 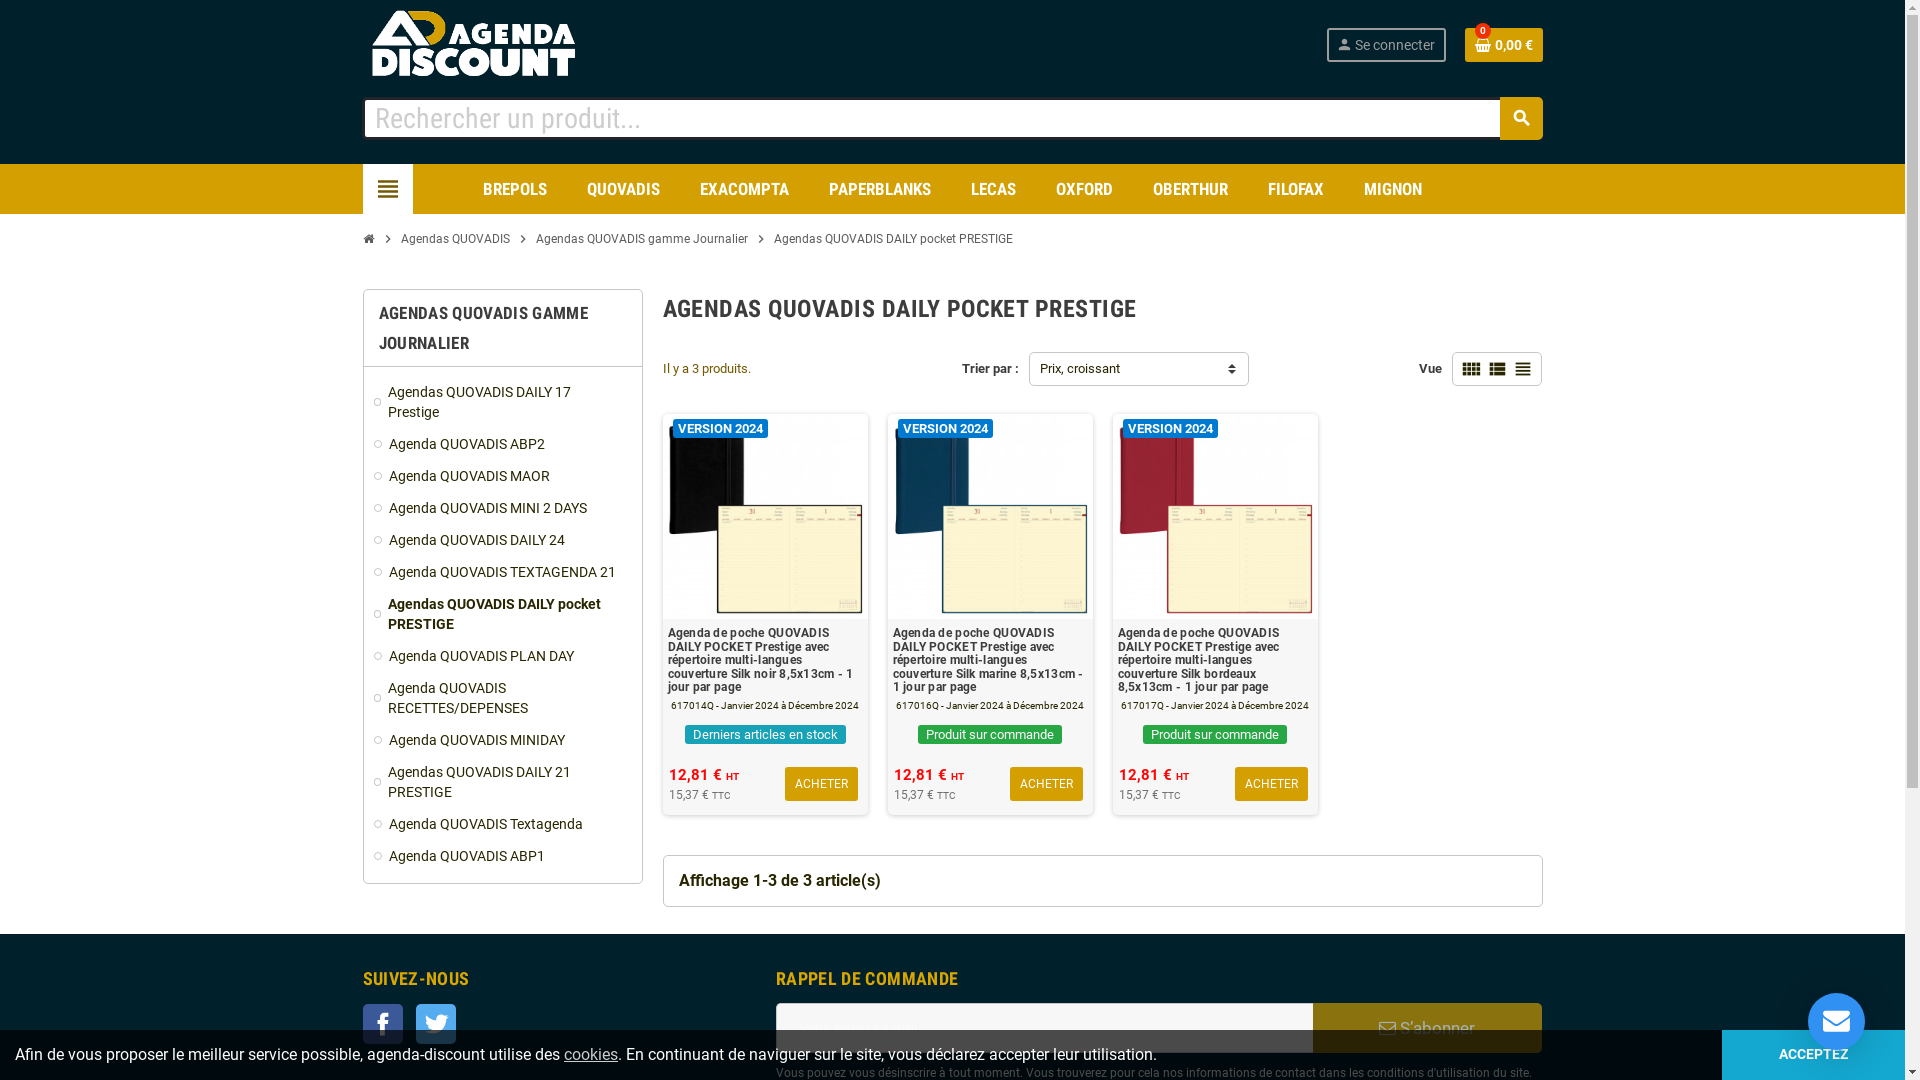 What do you see at coordinates (503, 476) in the screenshot?
I see `Agenda QUOVADIS MAOR` at bounding box center [503, 476].